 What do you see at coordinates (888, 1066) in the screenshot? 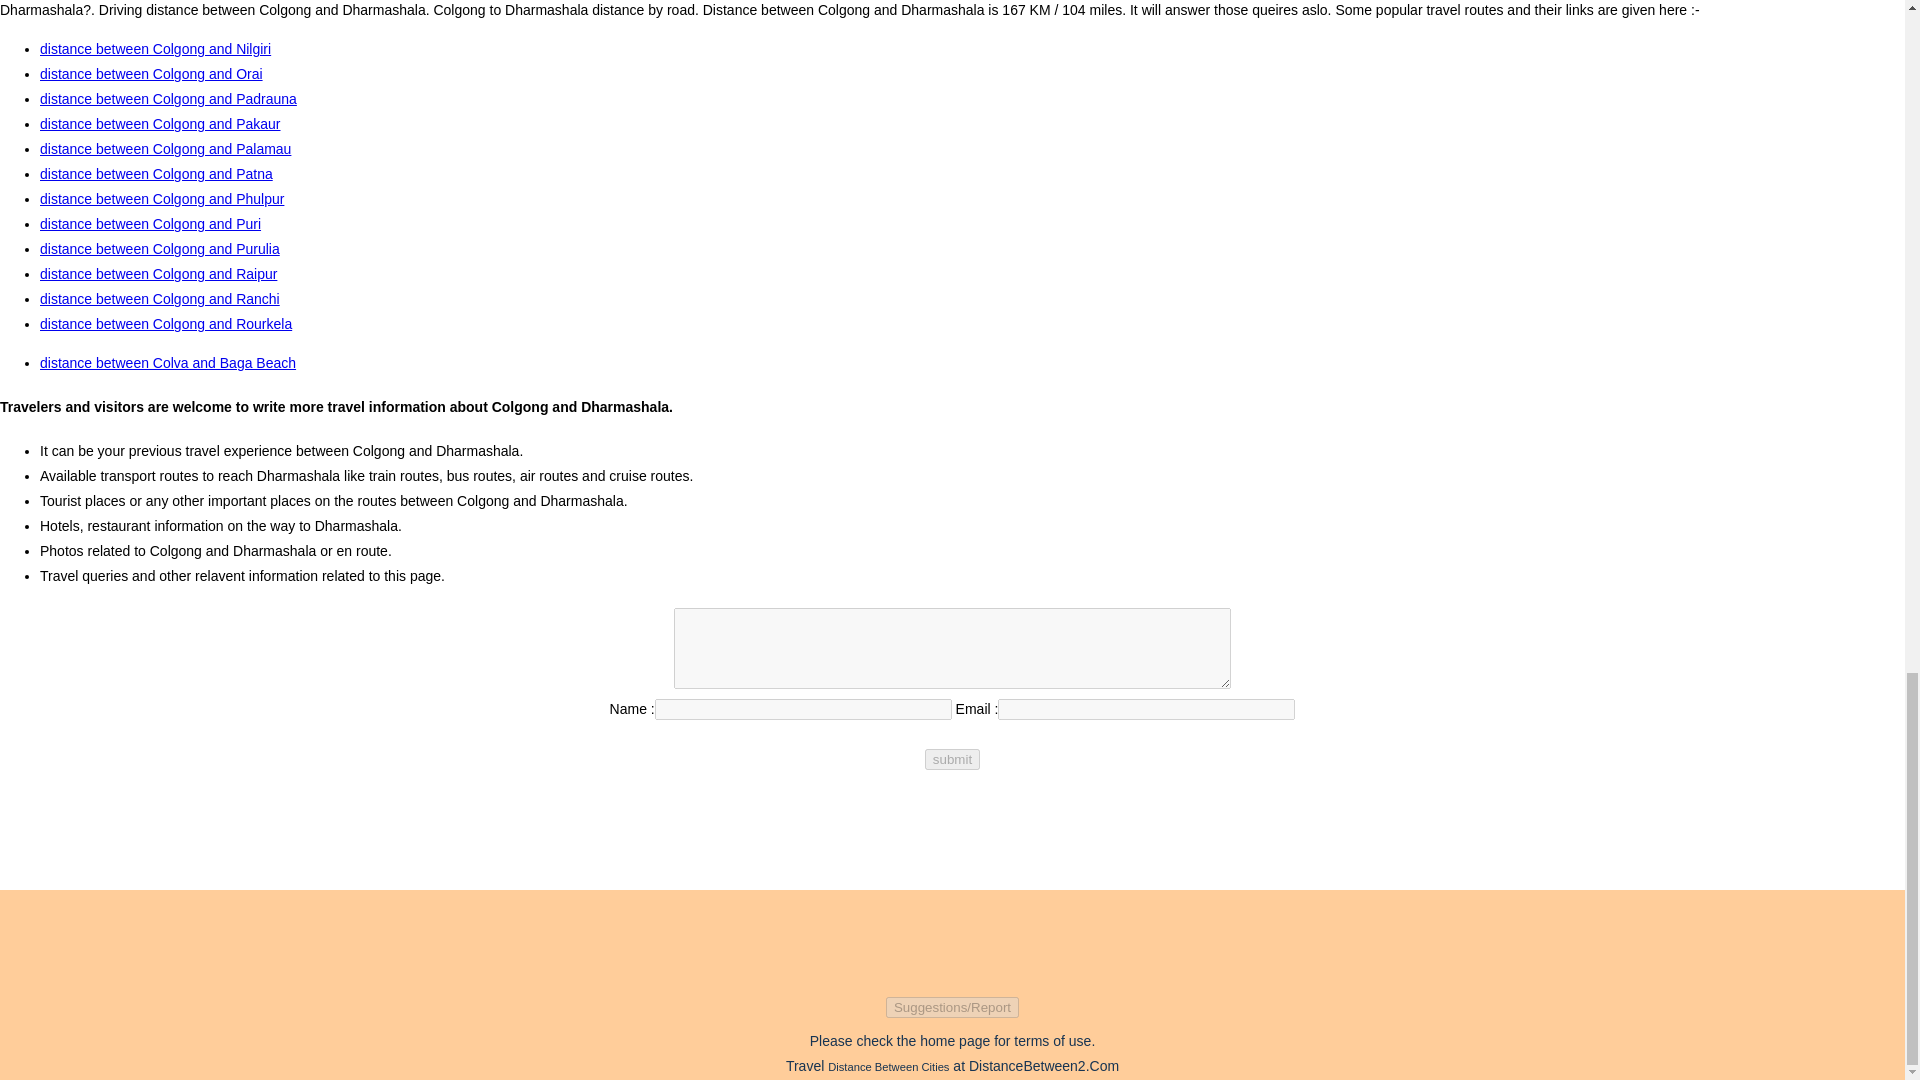
I see `Distance Between Cities` at bounding box center [888, 1066].